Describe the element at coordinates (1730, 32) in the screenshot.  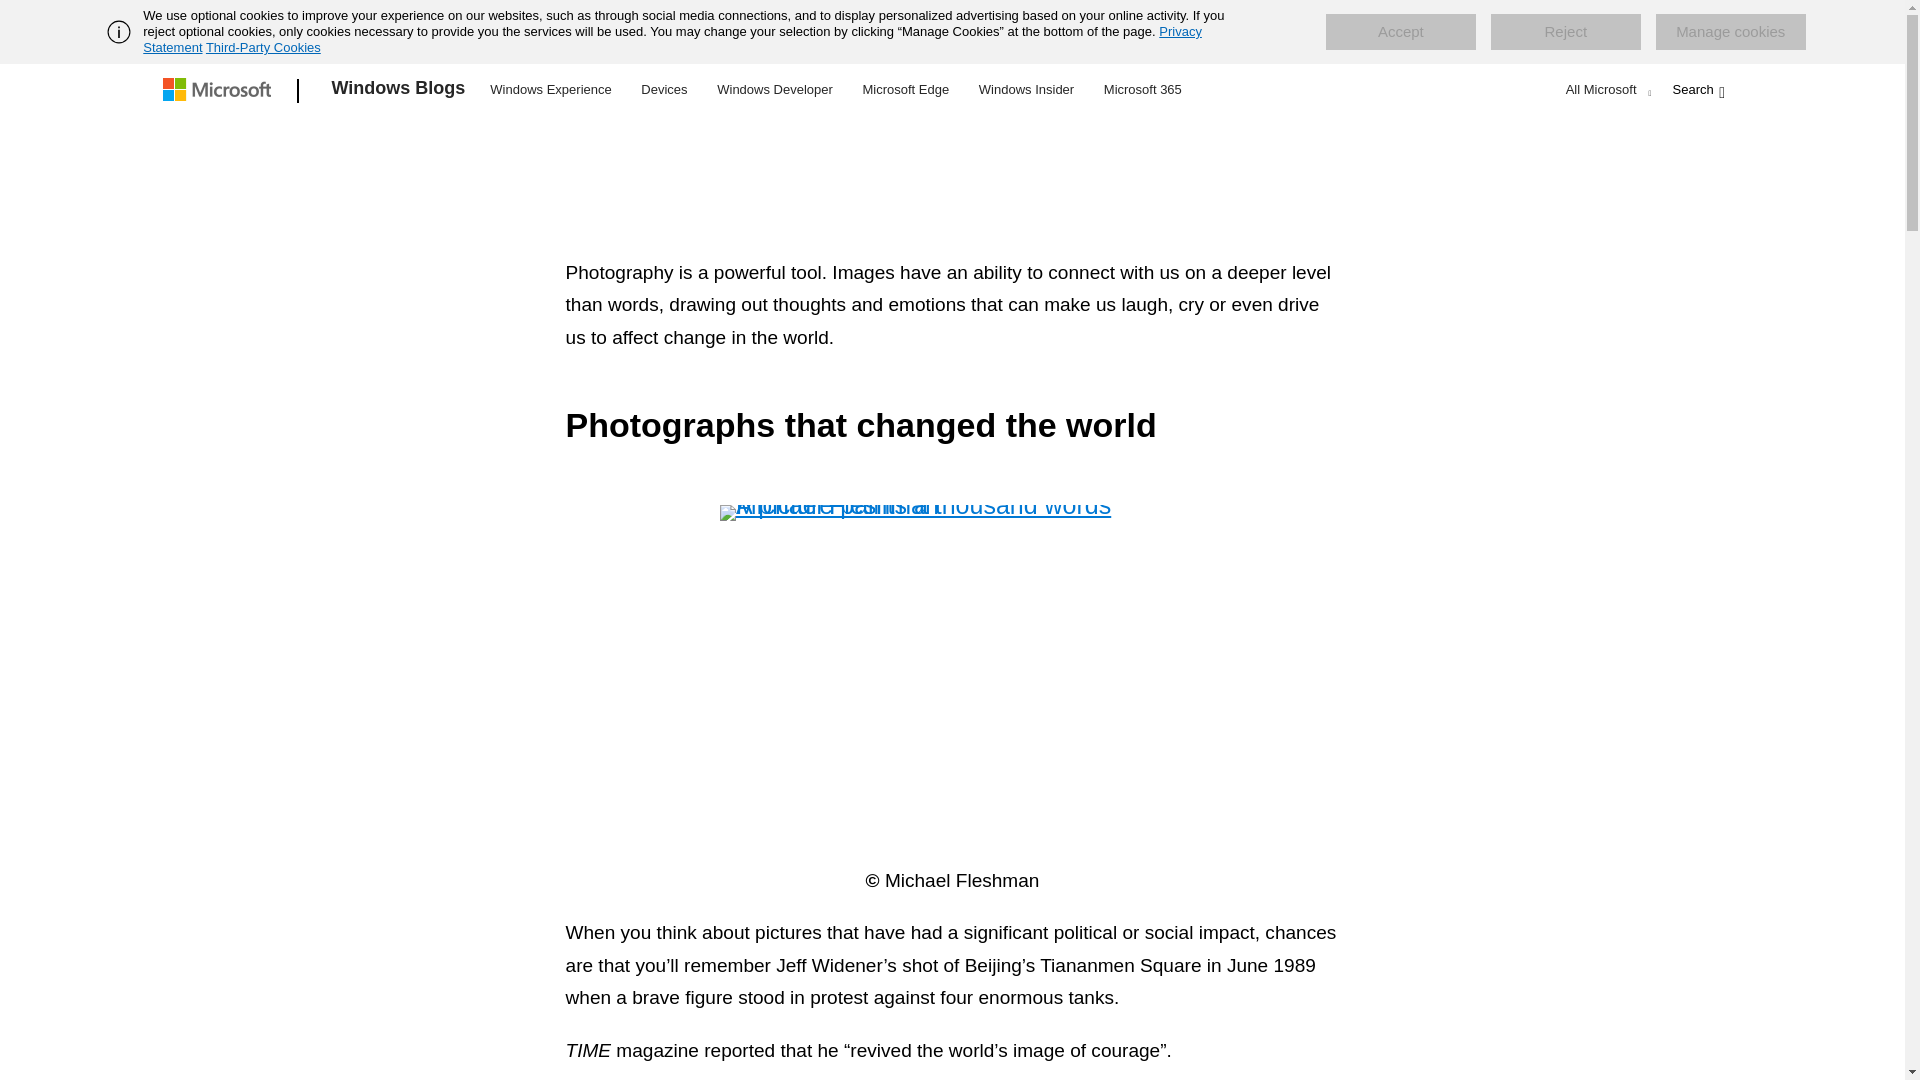
I see `Manage cookies` at that location.